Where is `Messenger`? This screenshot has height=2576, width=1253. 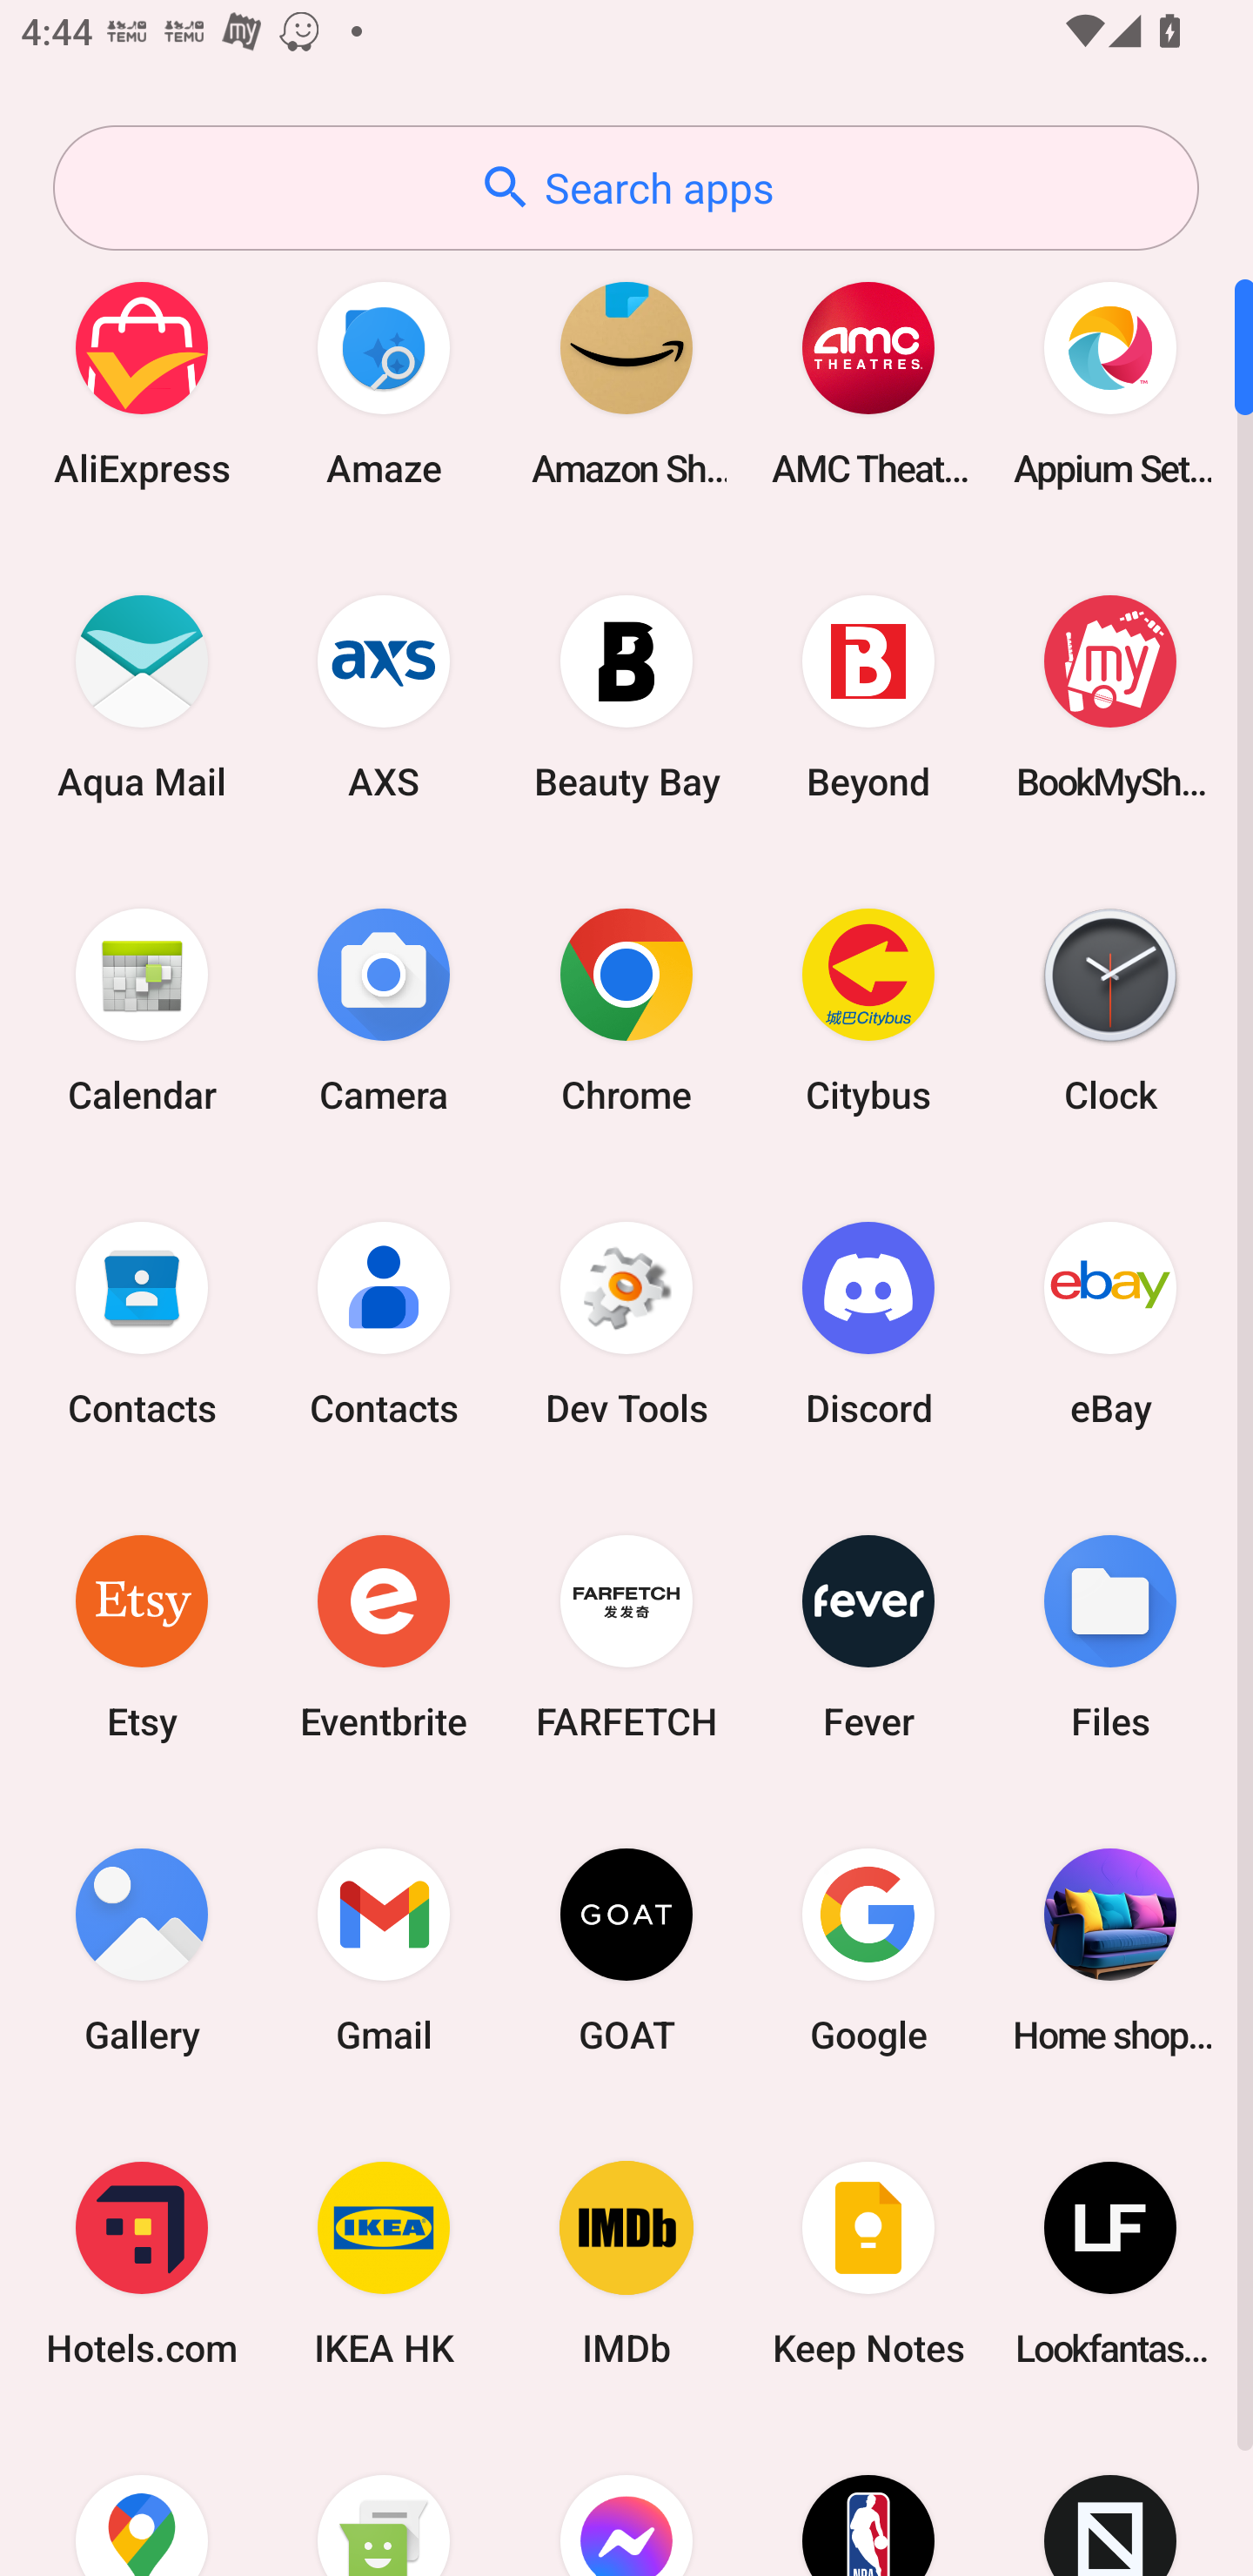 Messenger is located at coordinates (626, 2499).